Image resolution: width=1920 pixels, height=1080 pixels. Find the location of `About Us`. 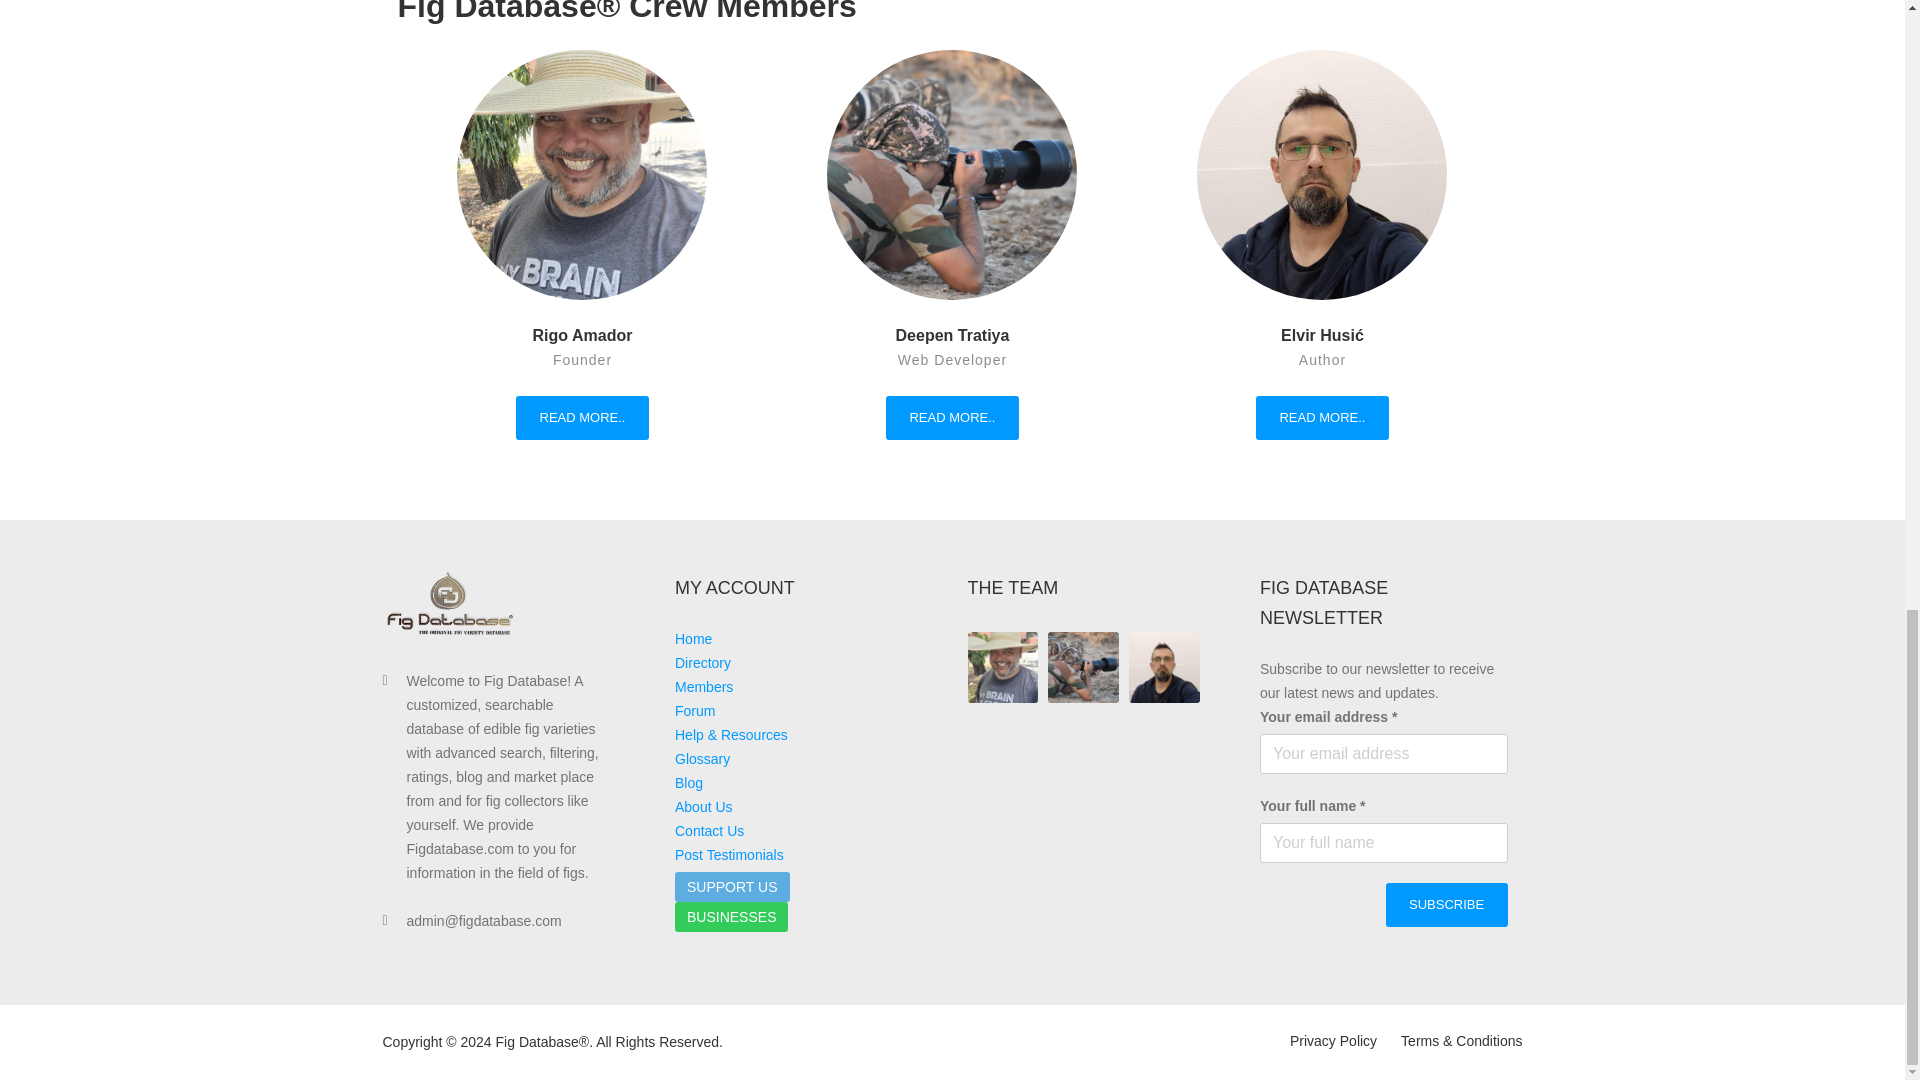

About Us is located at coordinates (704, 807).